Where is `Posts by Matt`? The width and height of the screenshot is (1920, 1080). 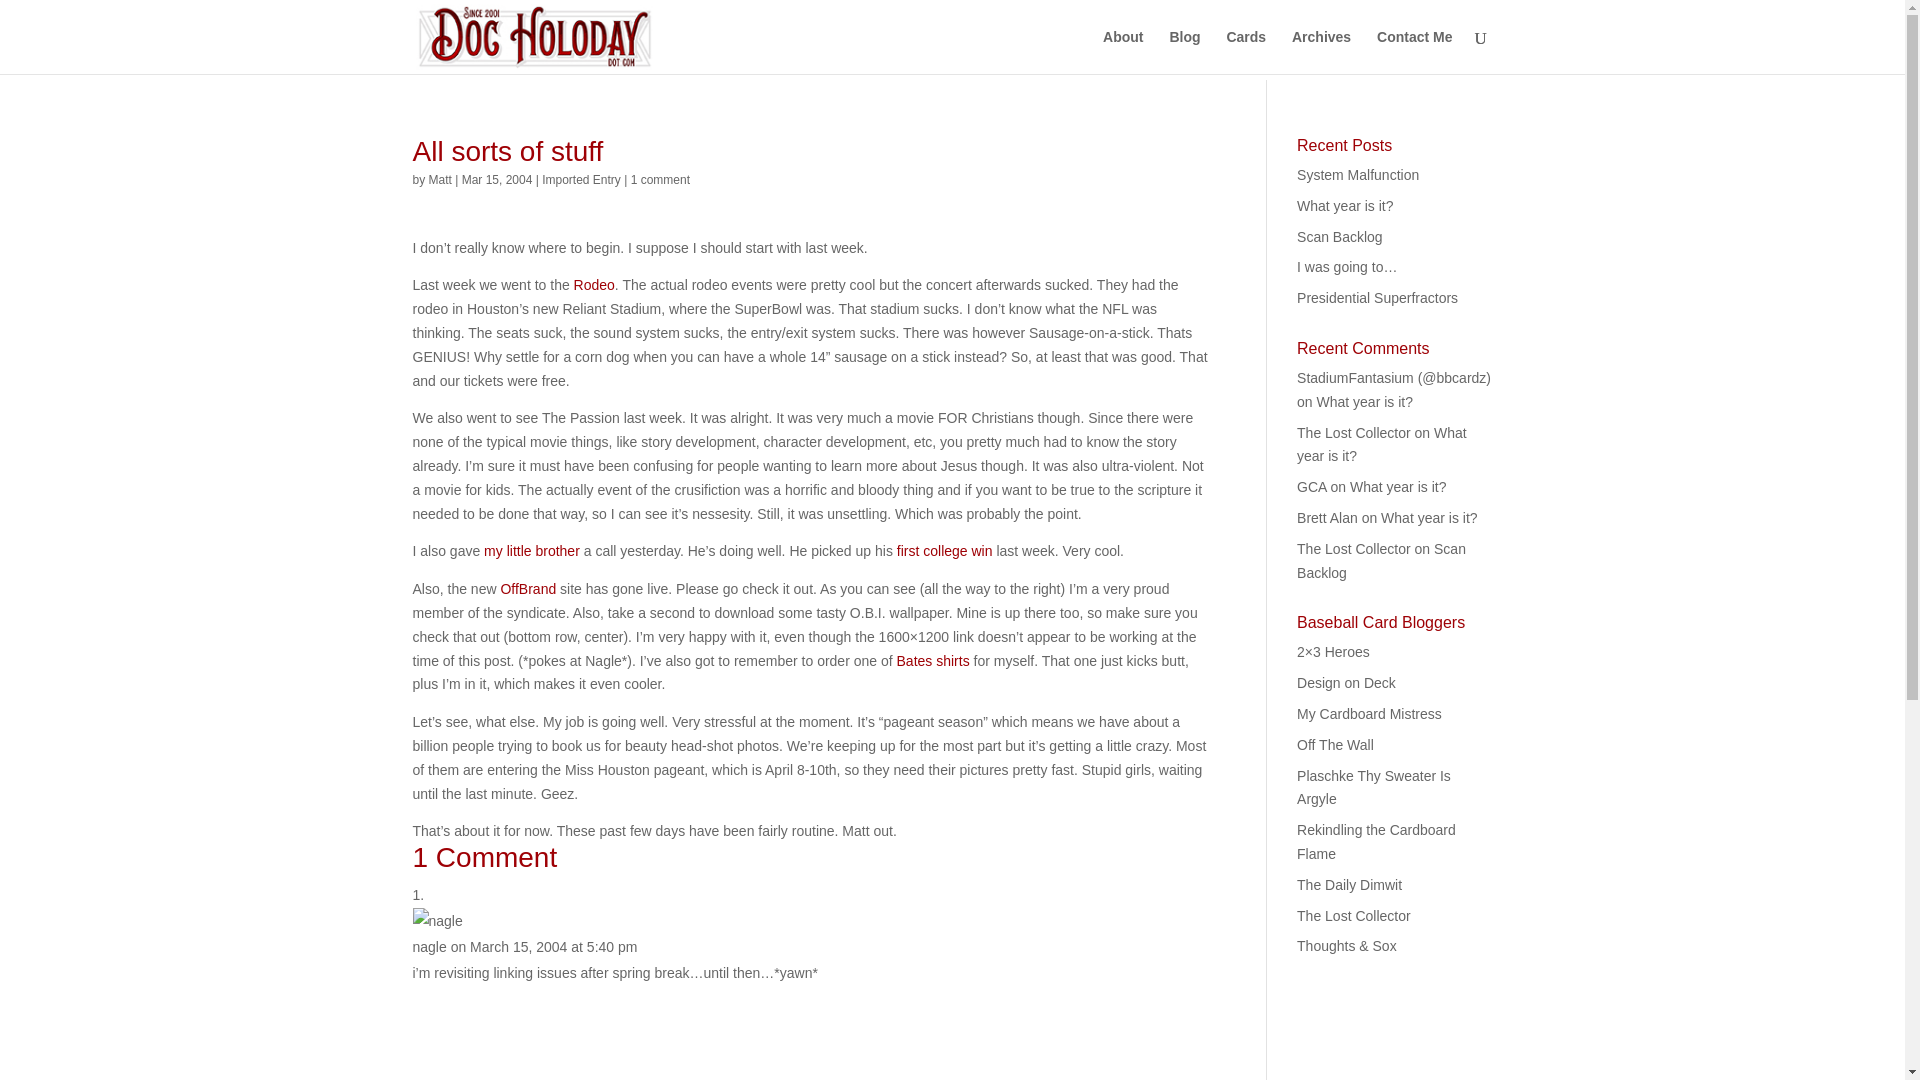 Posts by Matt is located at coordinates (440, 179).